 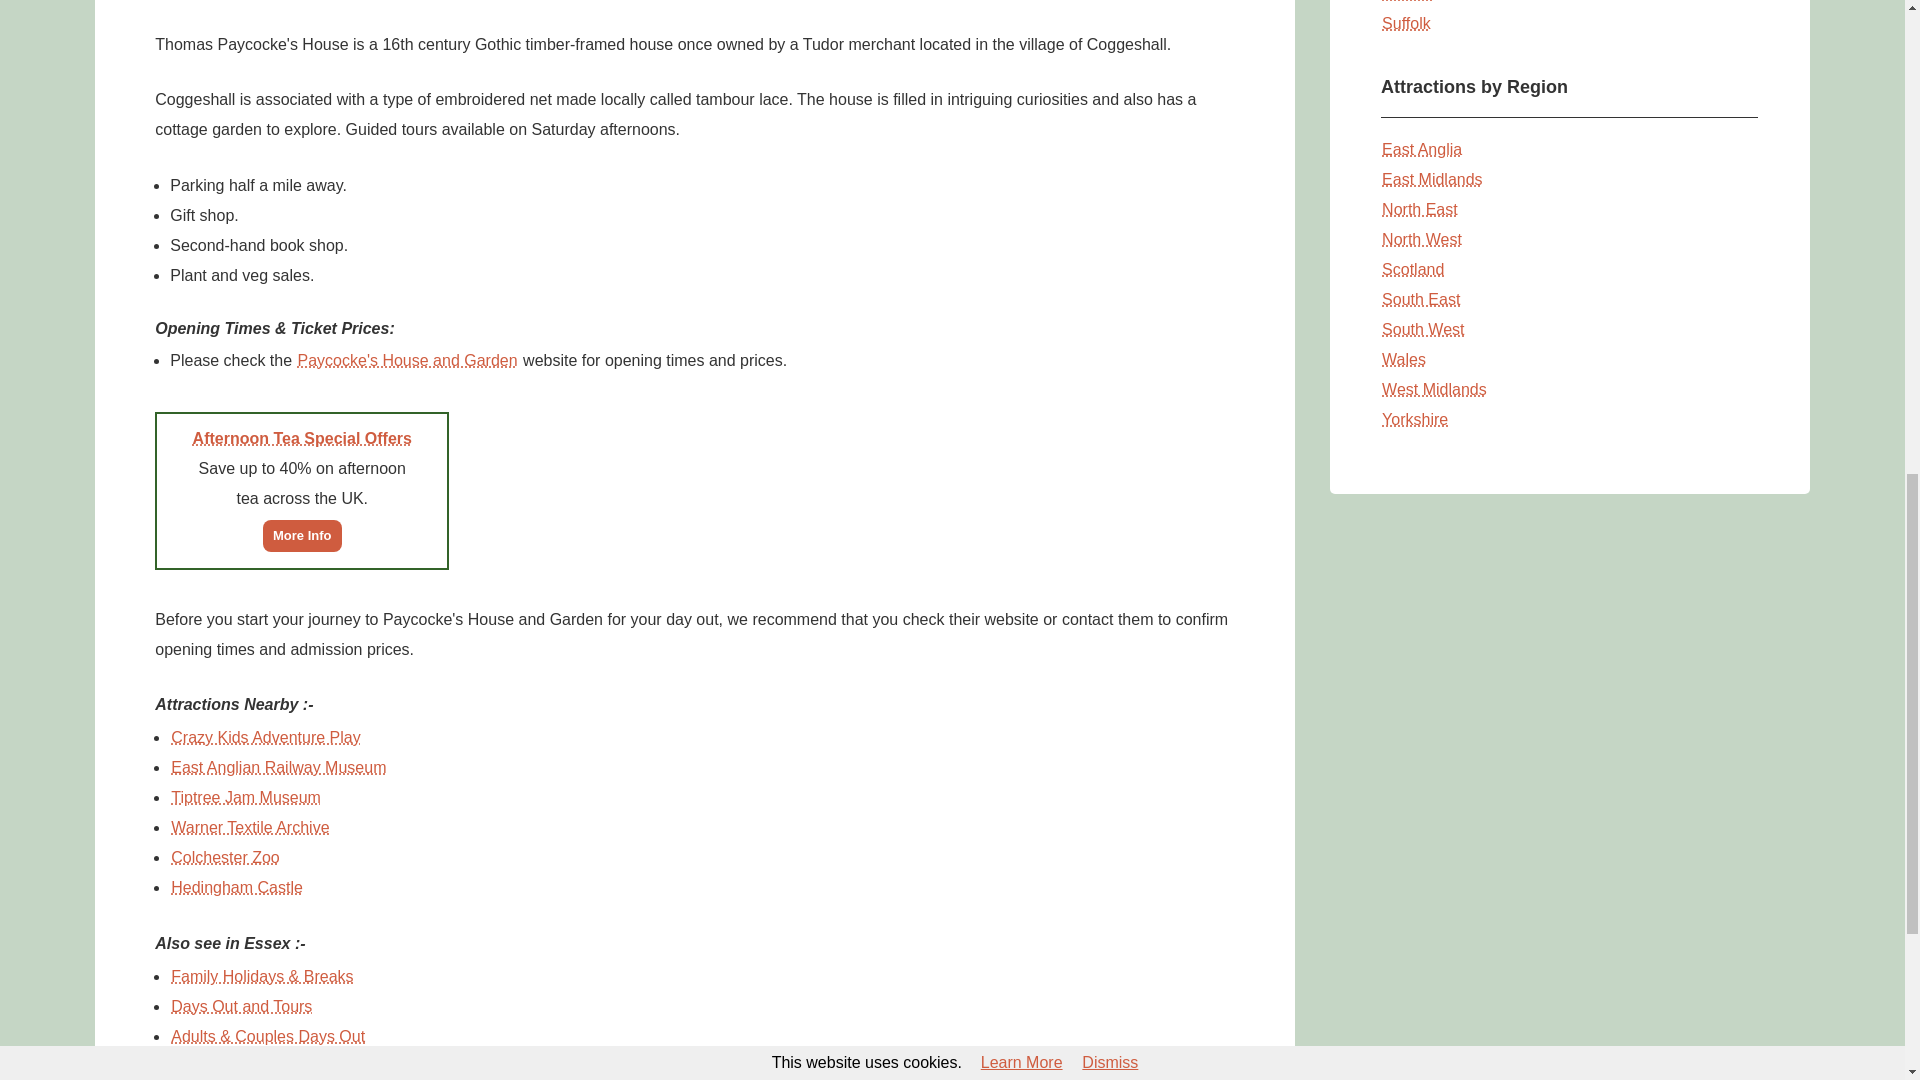 What do you see at coordinates (225, 856) in the screenshot?
I see `Colchester Zoo` at bounding box center [225, 856].